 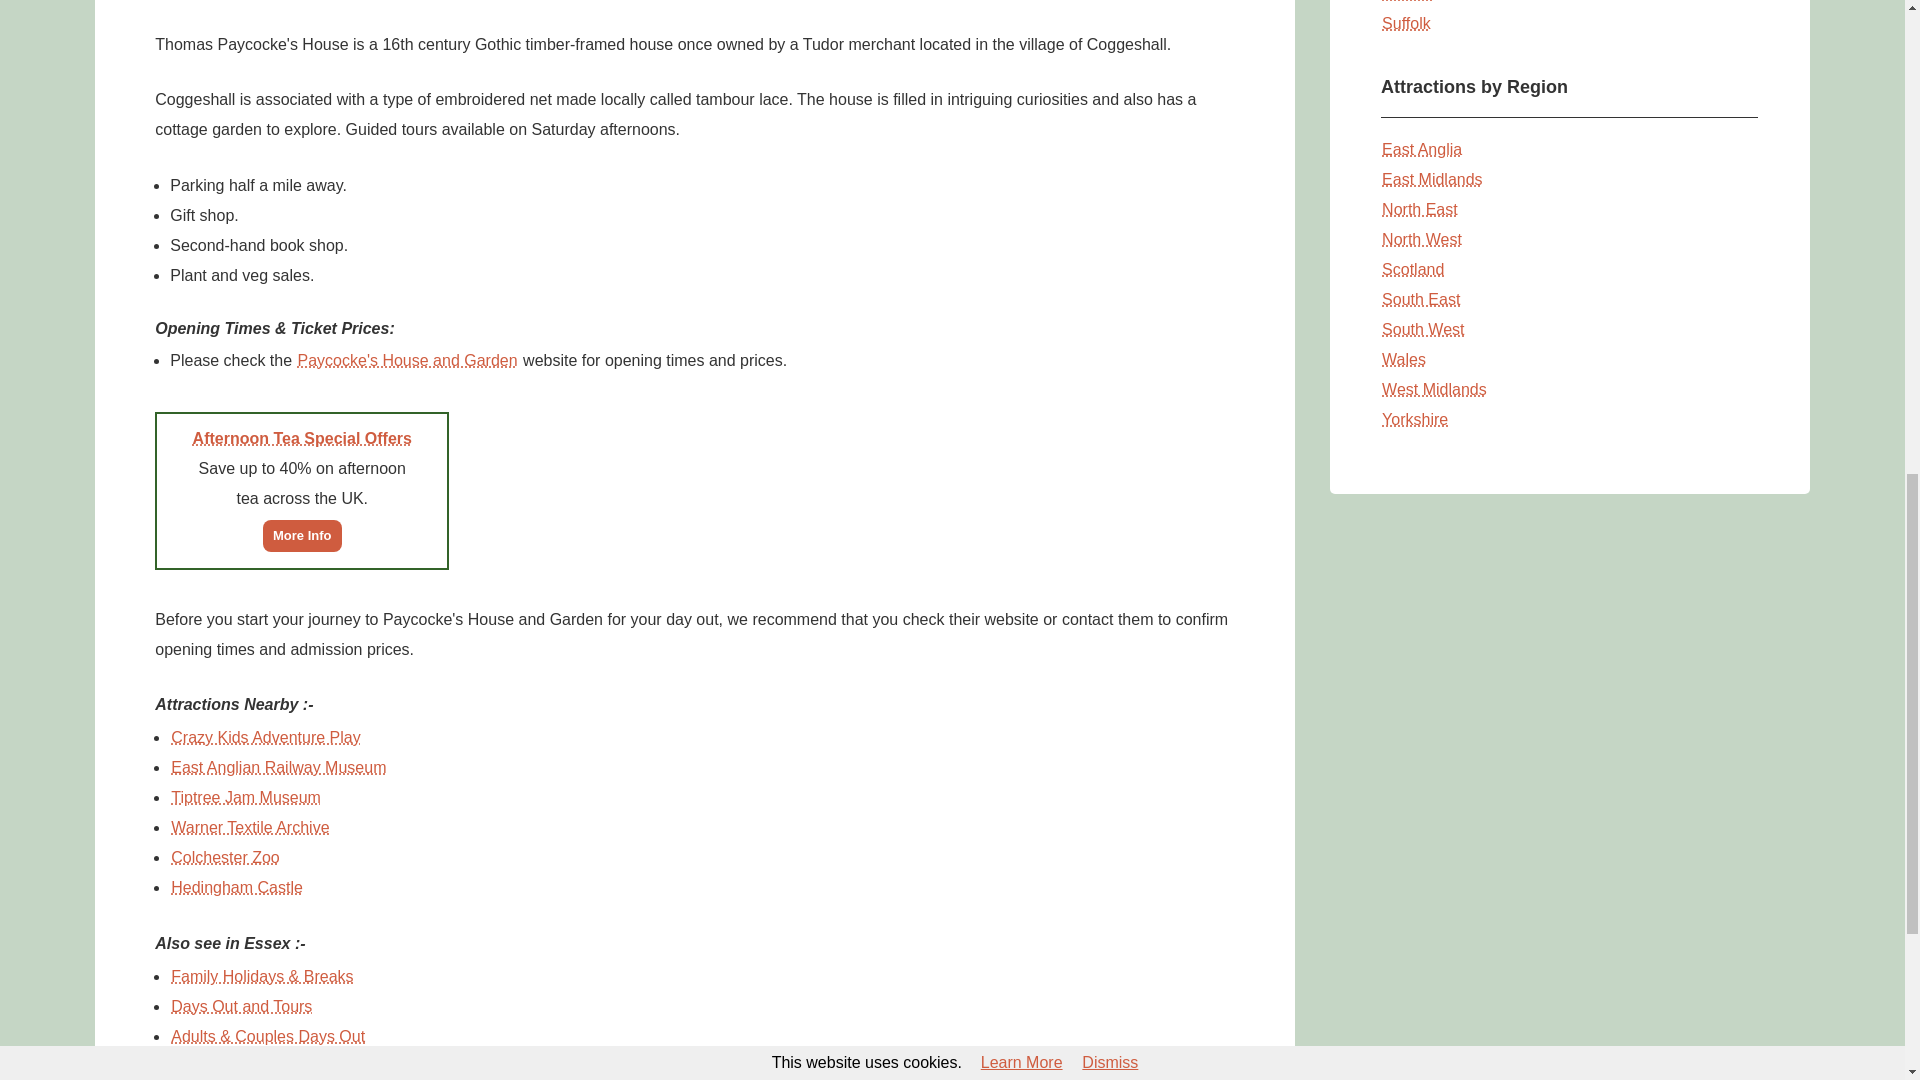 What do you see at coordinates (225, 856) in the screenshot?
I see `Colchester Zoo` at bounding box center [225, 856].